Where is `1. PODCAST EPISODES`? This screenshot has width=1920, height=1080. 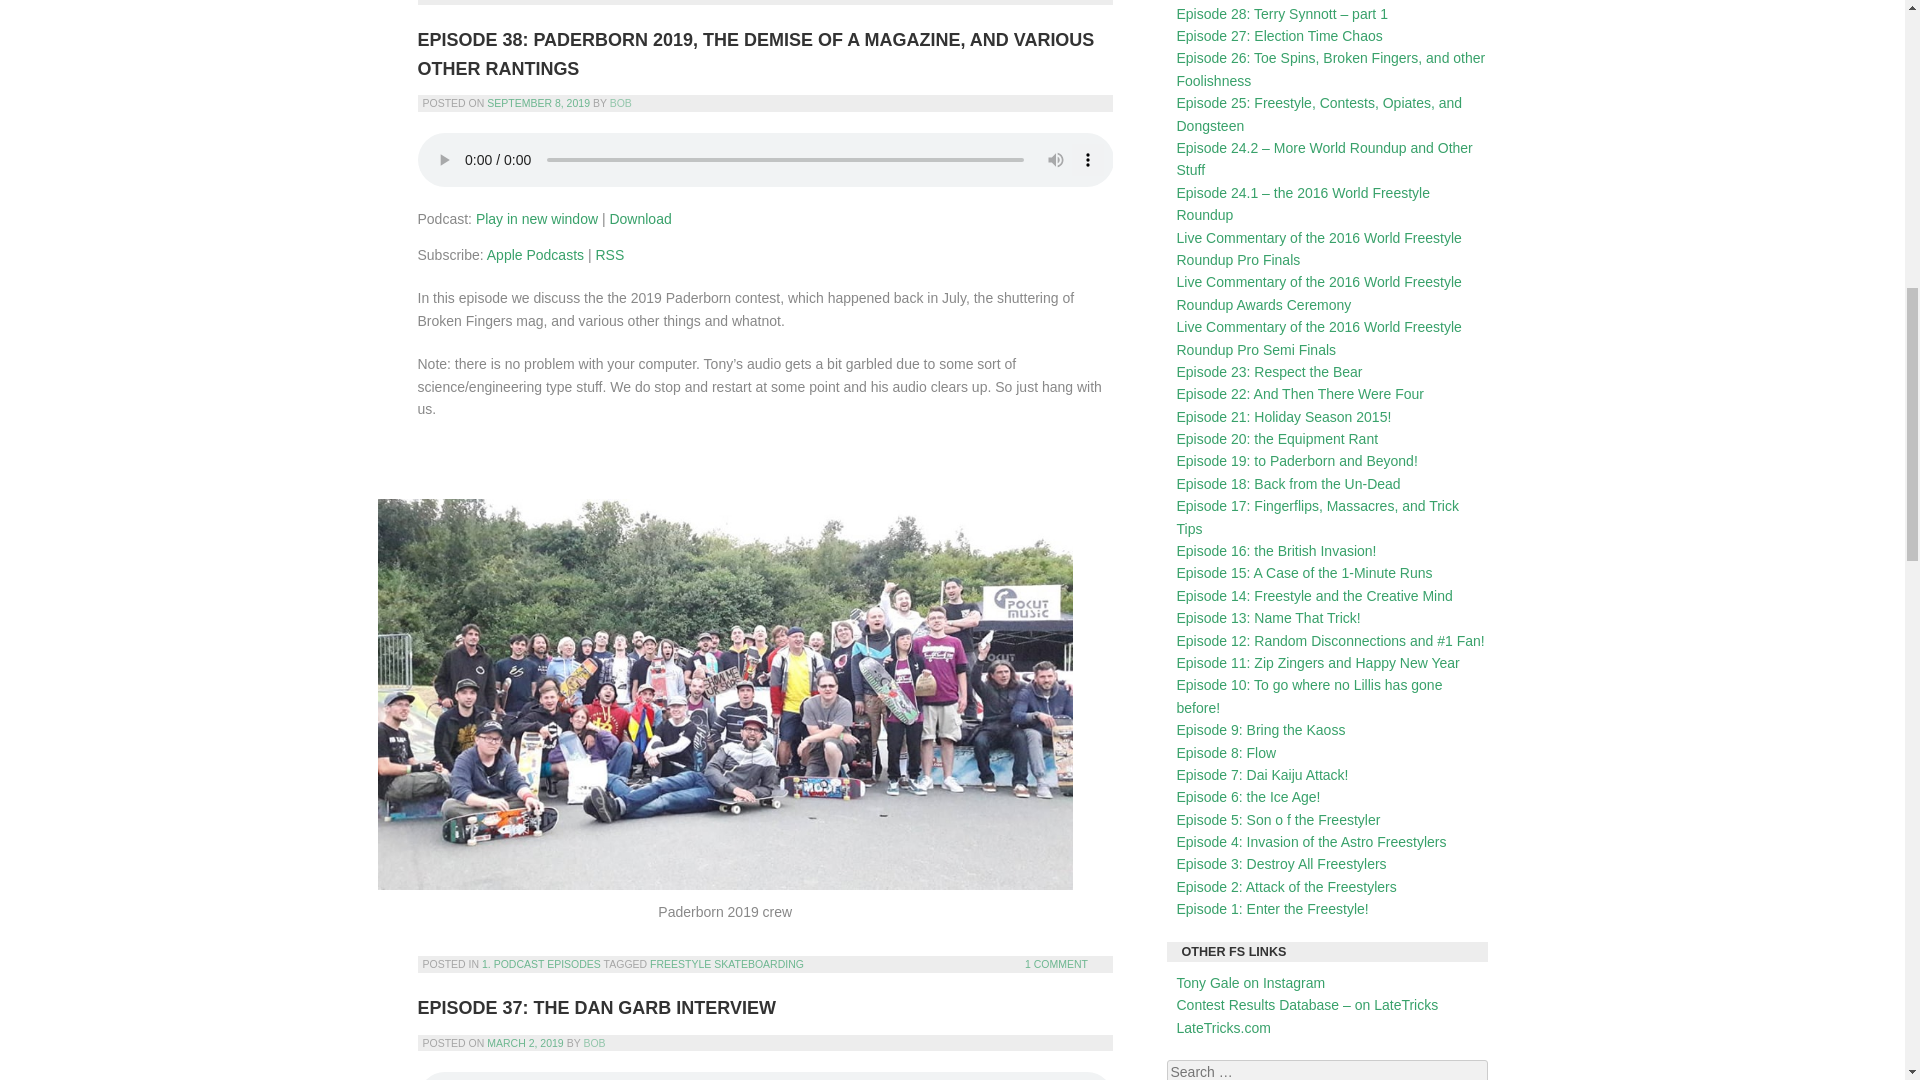
1. PODCAST EPISODES is located at coordinates (540, 1).